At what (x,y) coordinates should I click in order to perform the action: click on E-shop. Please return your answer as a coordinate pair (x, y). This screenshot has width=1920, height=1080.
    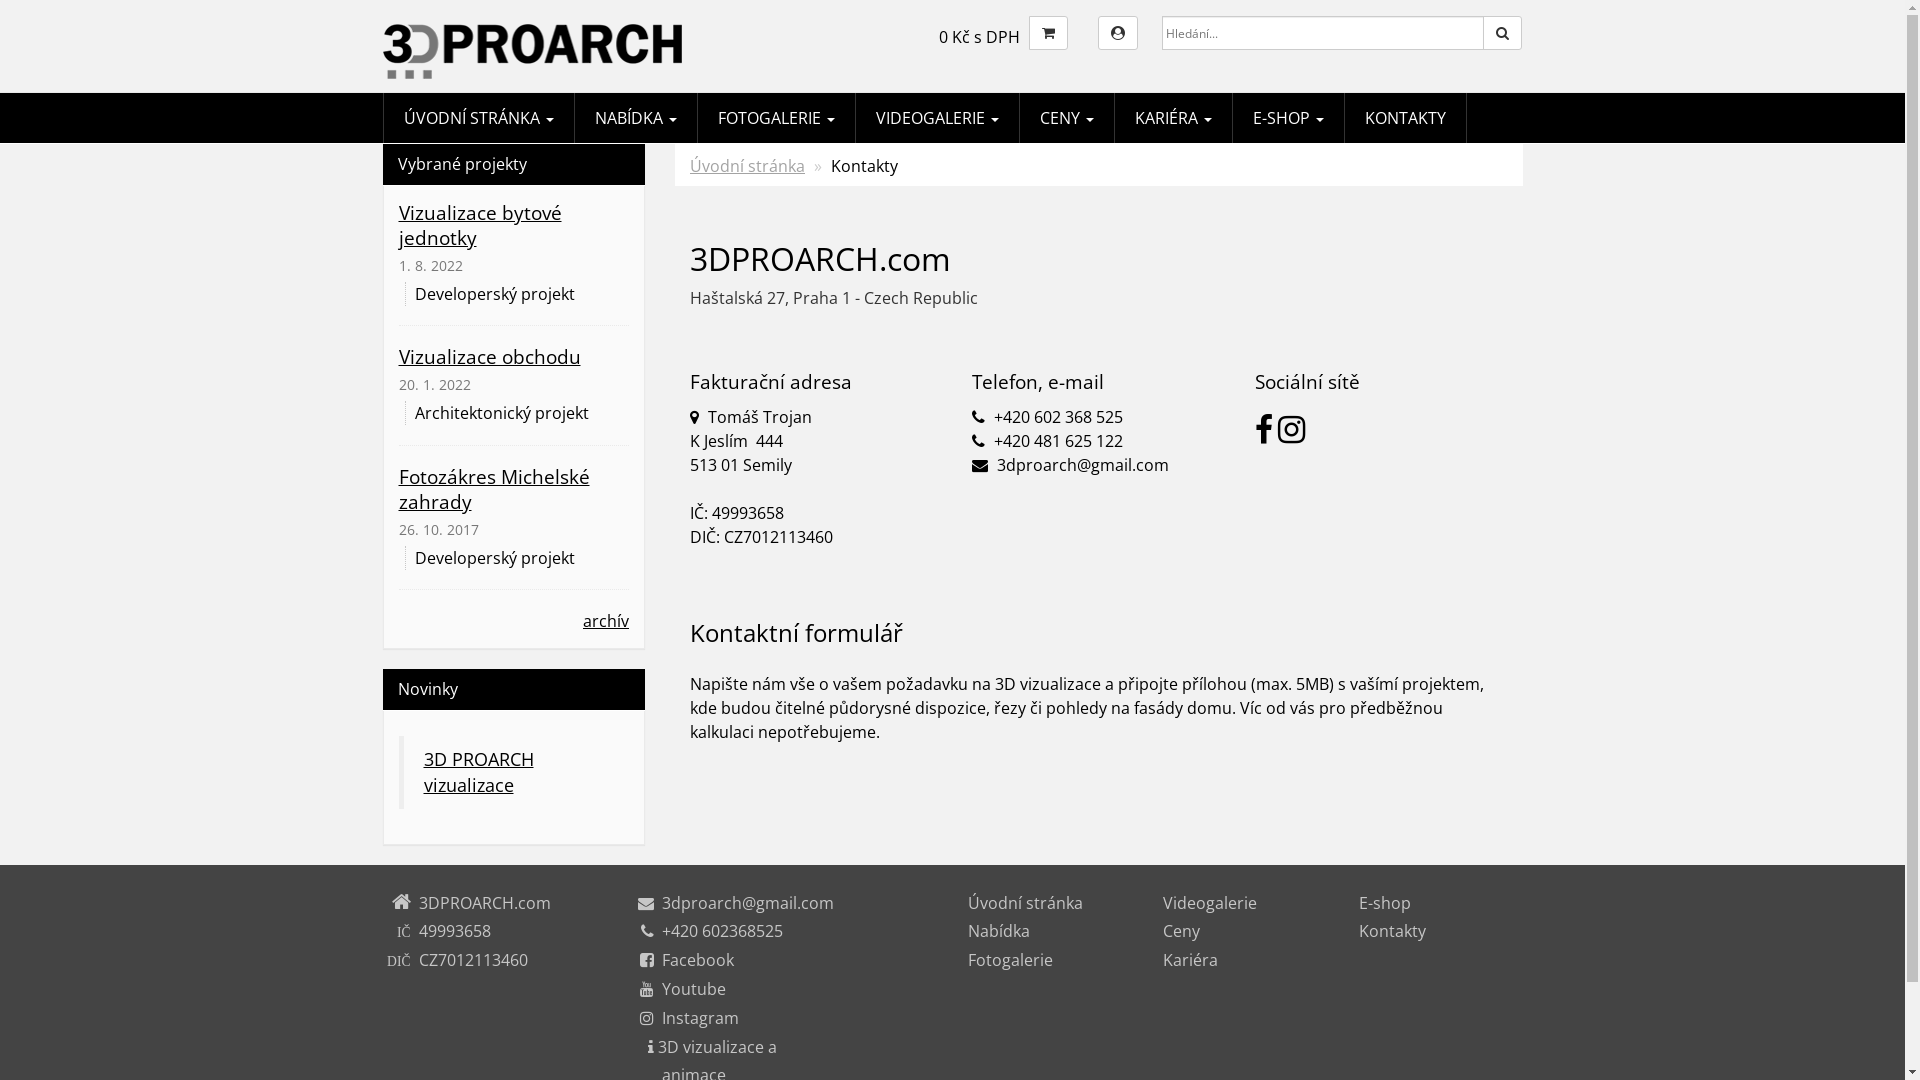
    Looking at the image, I should click on (1385, 903).